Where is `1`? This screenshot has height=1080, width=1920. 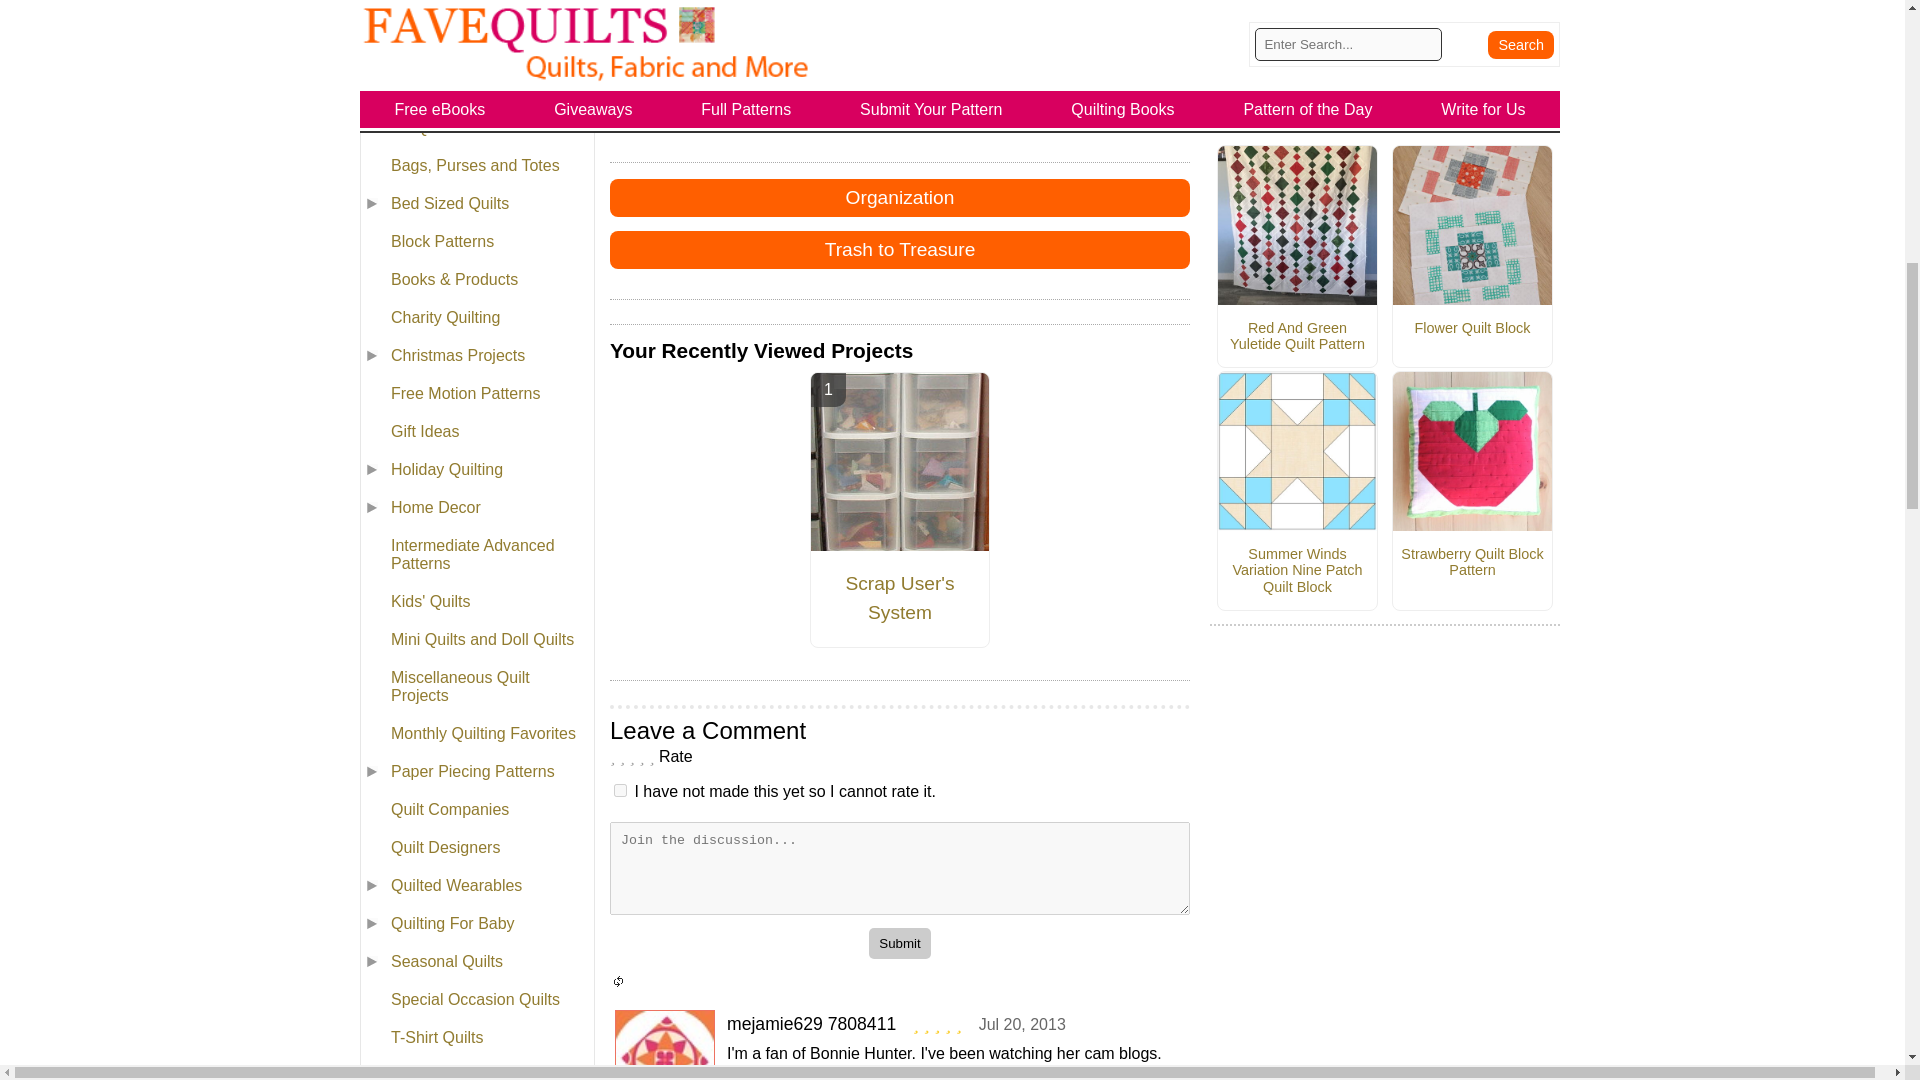
1 is located at coordinates (620, 790).